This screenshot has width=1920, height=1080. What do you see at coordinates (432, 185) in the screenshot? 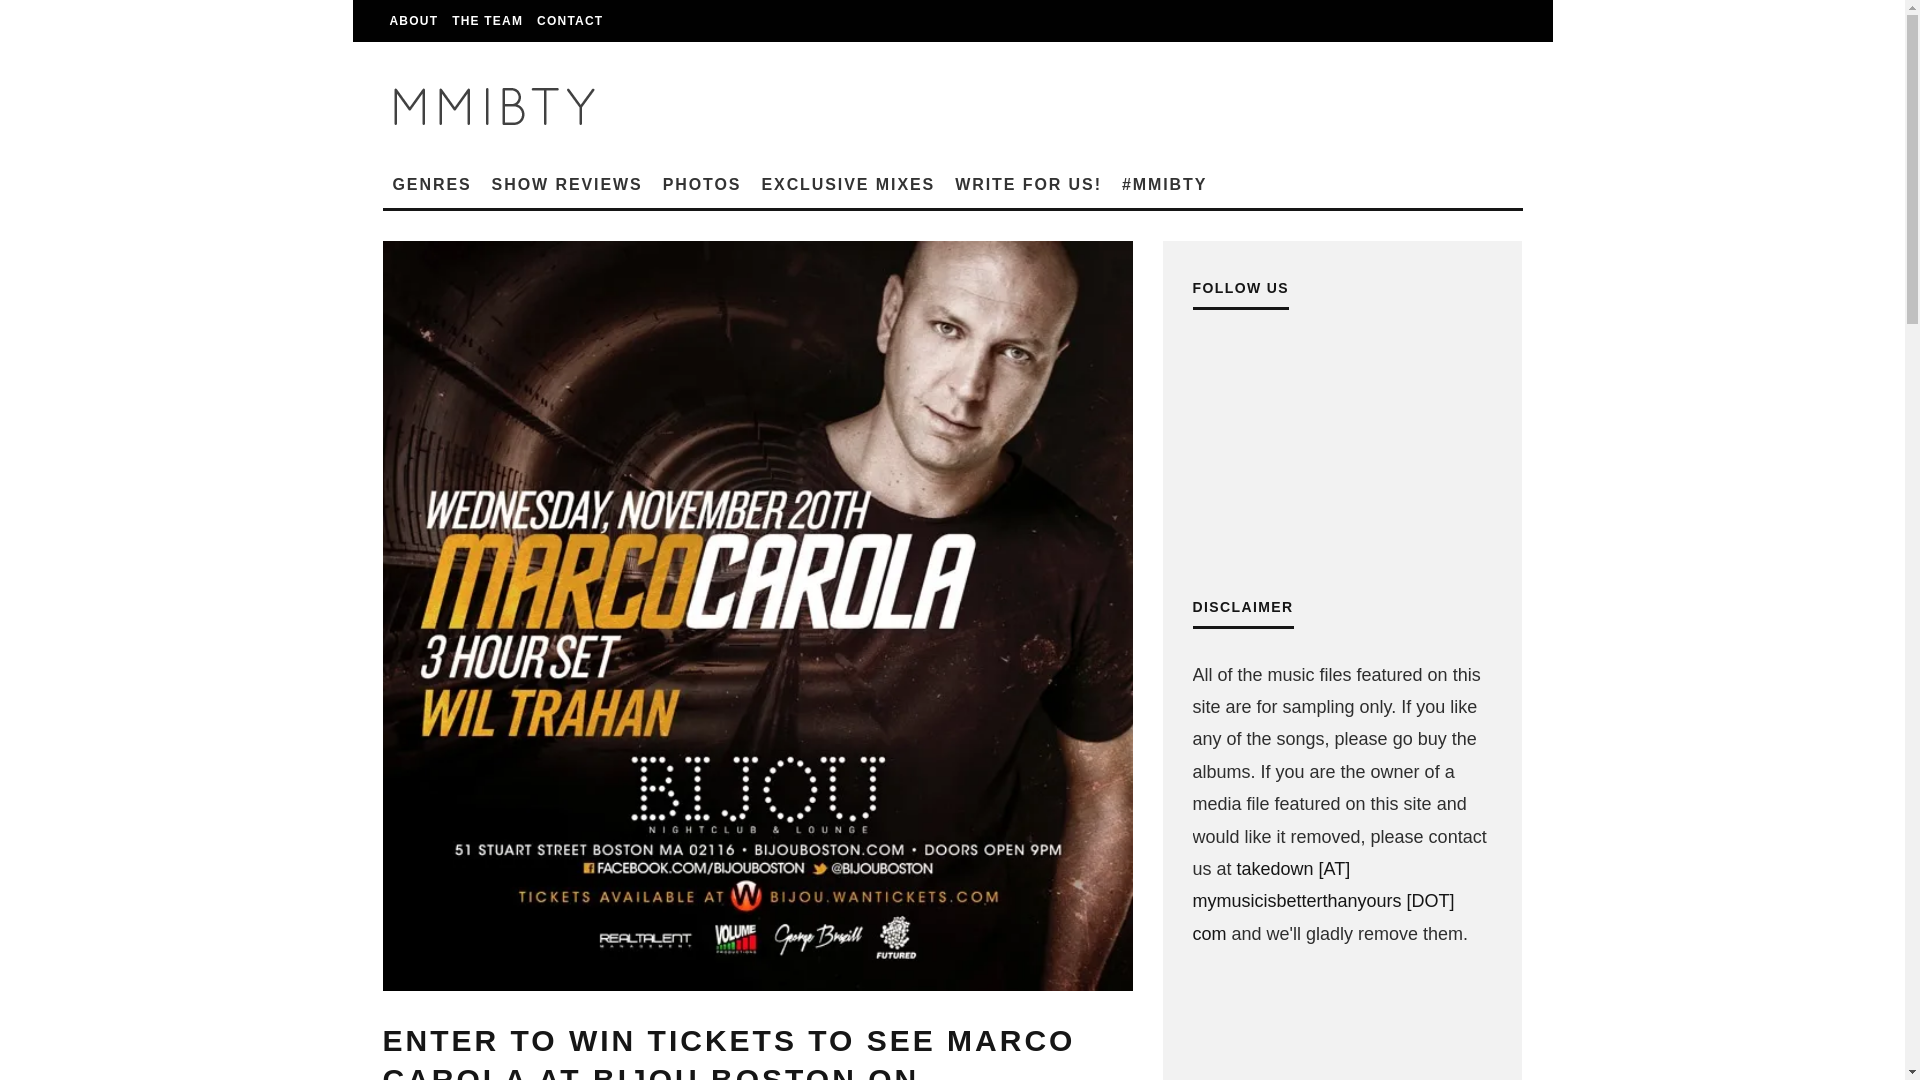
I see `GENRES` at bounding box center [432, 185].